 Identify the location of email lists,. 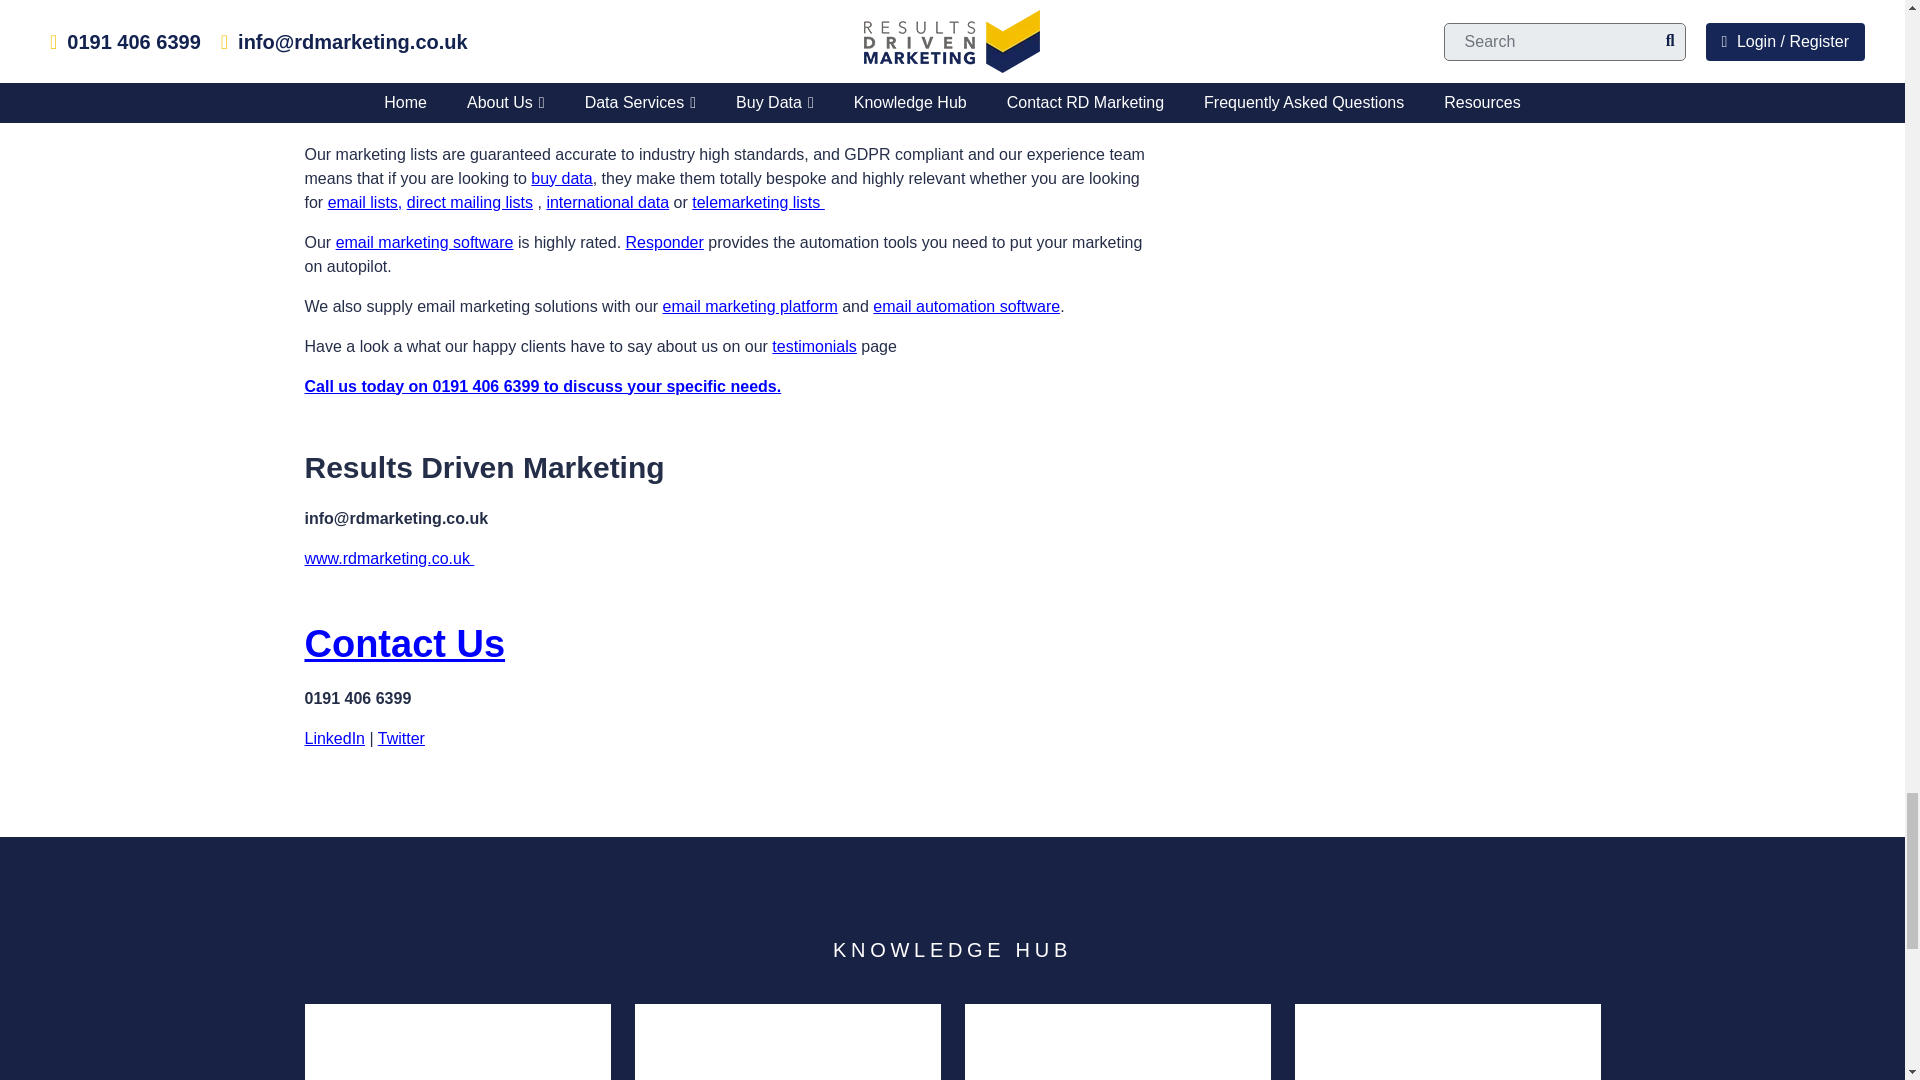
(366, 202).